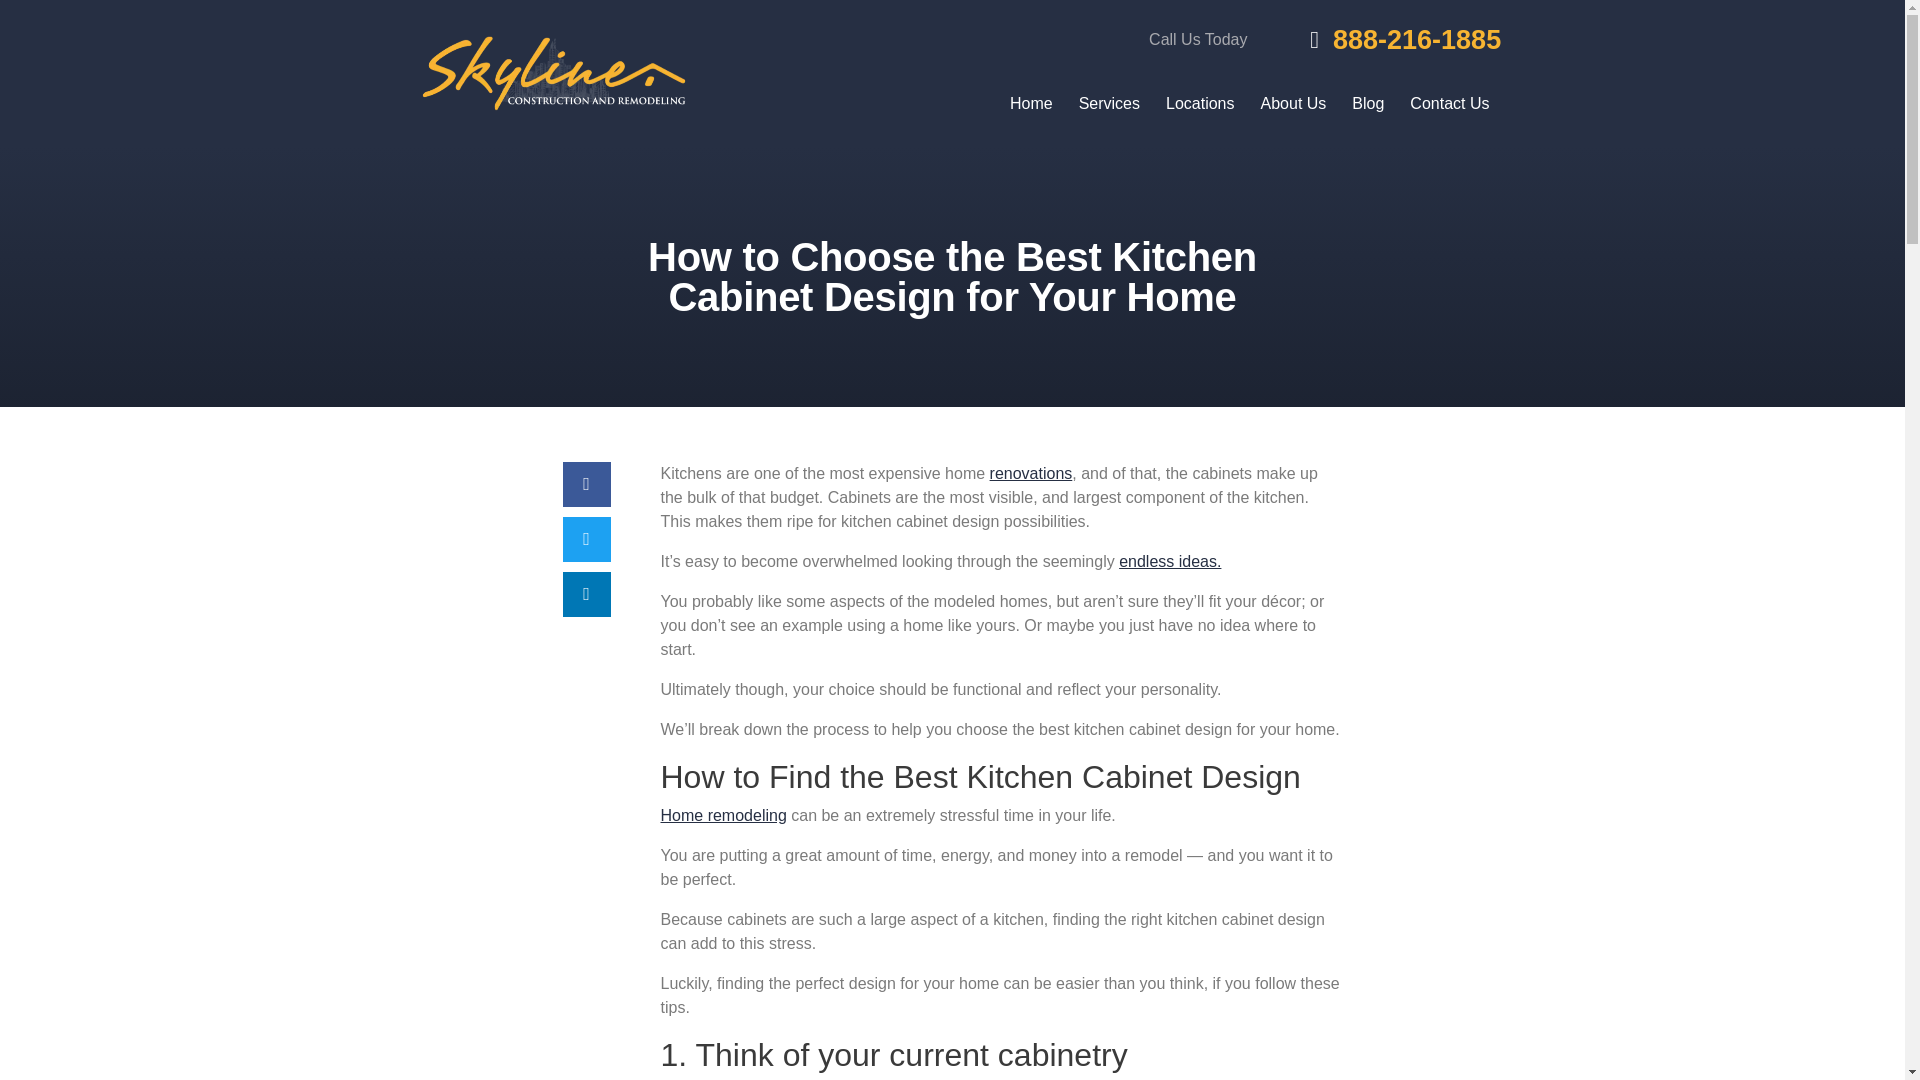 This screenshot has width=1920, height=1080. Describe the element at coordinates (1294, 102) in the screenshot. I see `About Us` at that location.